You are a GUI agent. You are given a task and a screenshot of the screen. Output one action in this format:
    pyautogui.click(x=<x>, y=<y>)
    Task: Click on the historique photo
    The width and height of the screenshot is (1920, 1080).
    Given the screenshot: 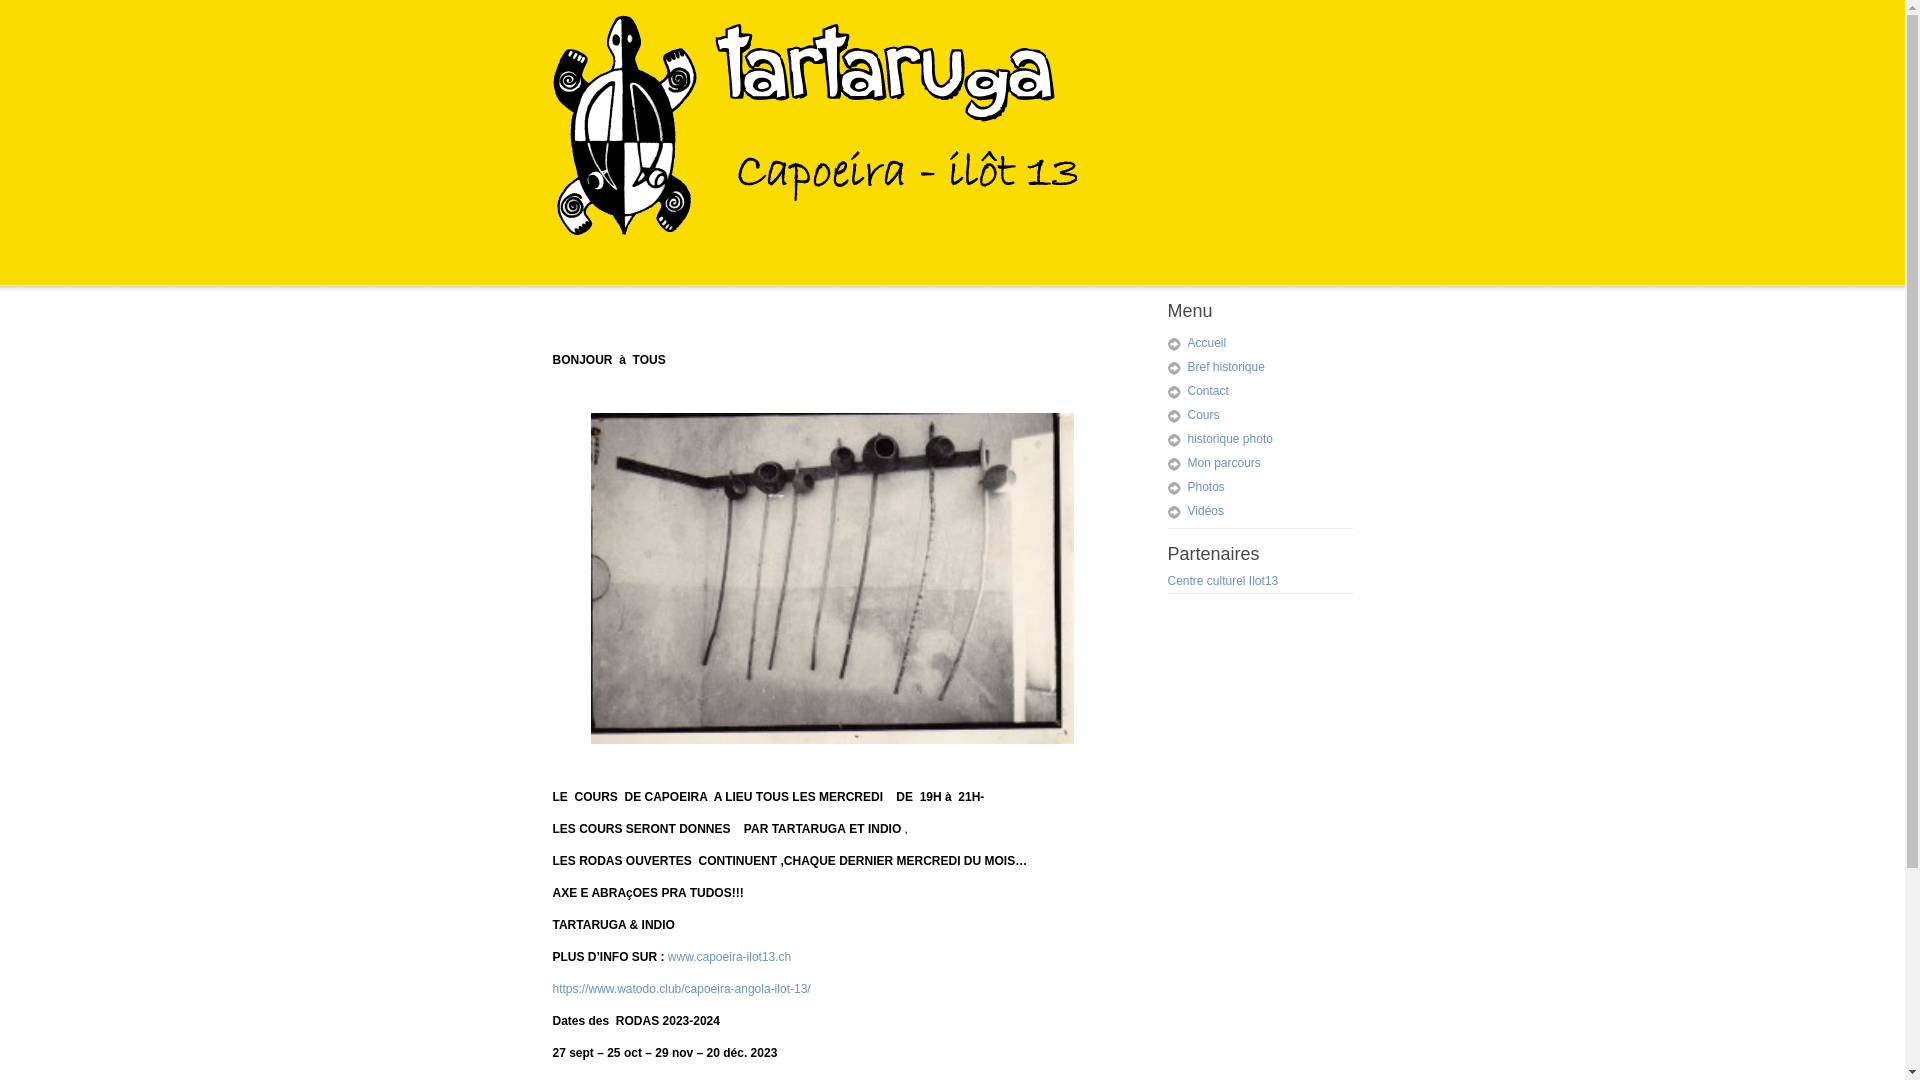 What is the action you would take?
    pyautogui.click(x=1230, y=439)
    